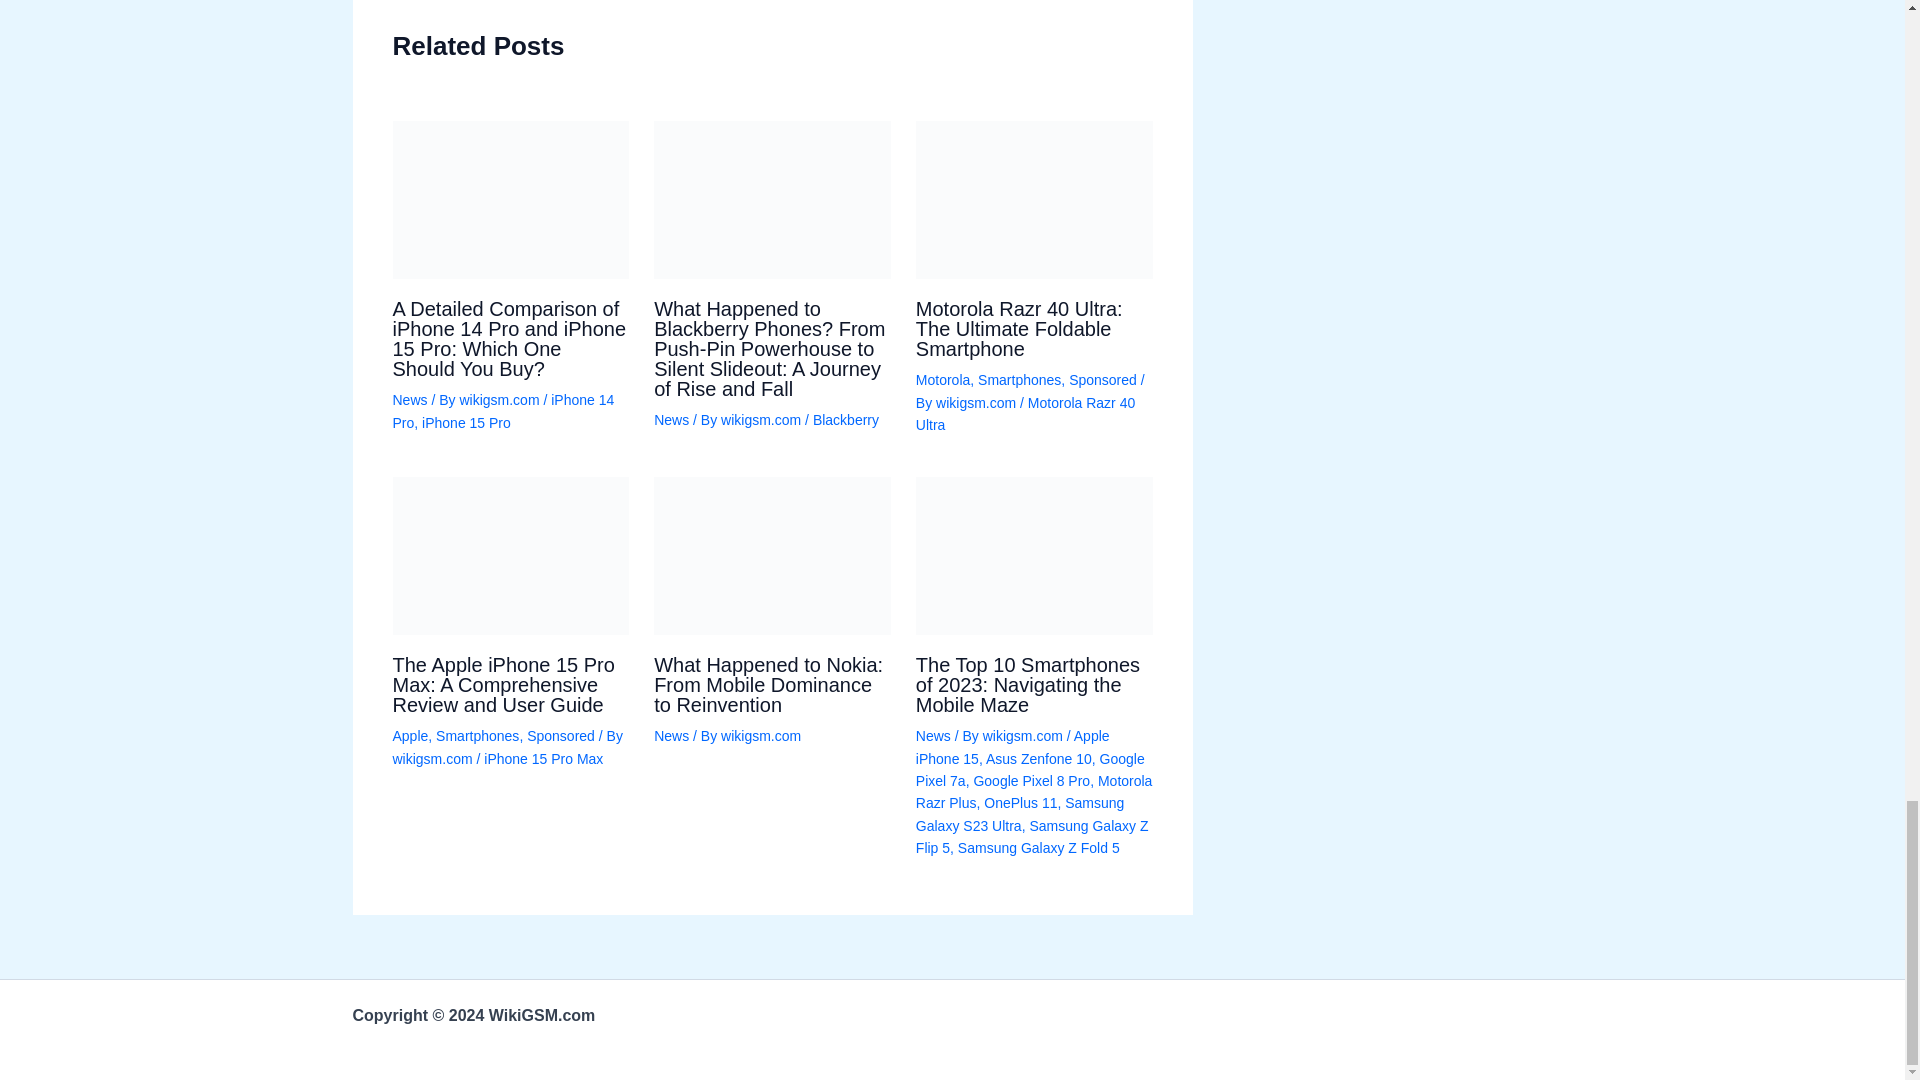  Describe the element at coordinates (434, 758) in the screenshot. I see `View all posts by wikigsm.com` at that location.